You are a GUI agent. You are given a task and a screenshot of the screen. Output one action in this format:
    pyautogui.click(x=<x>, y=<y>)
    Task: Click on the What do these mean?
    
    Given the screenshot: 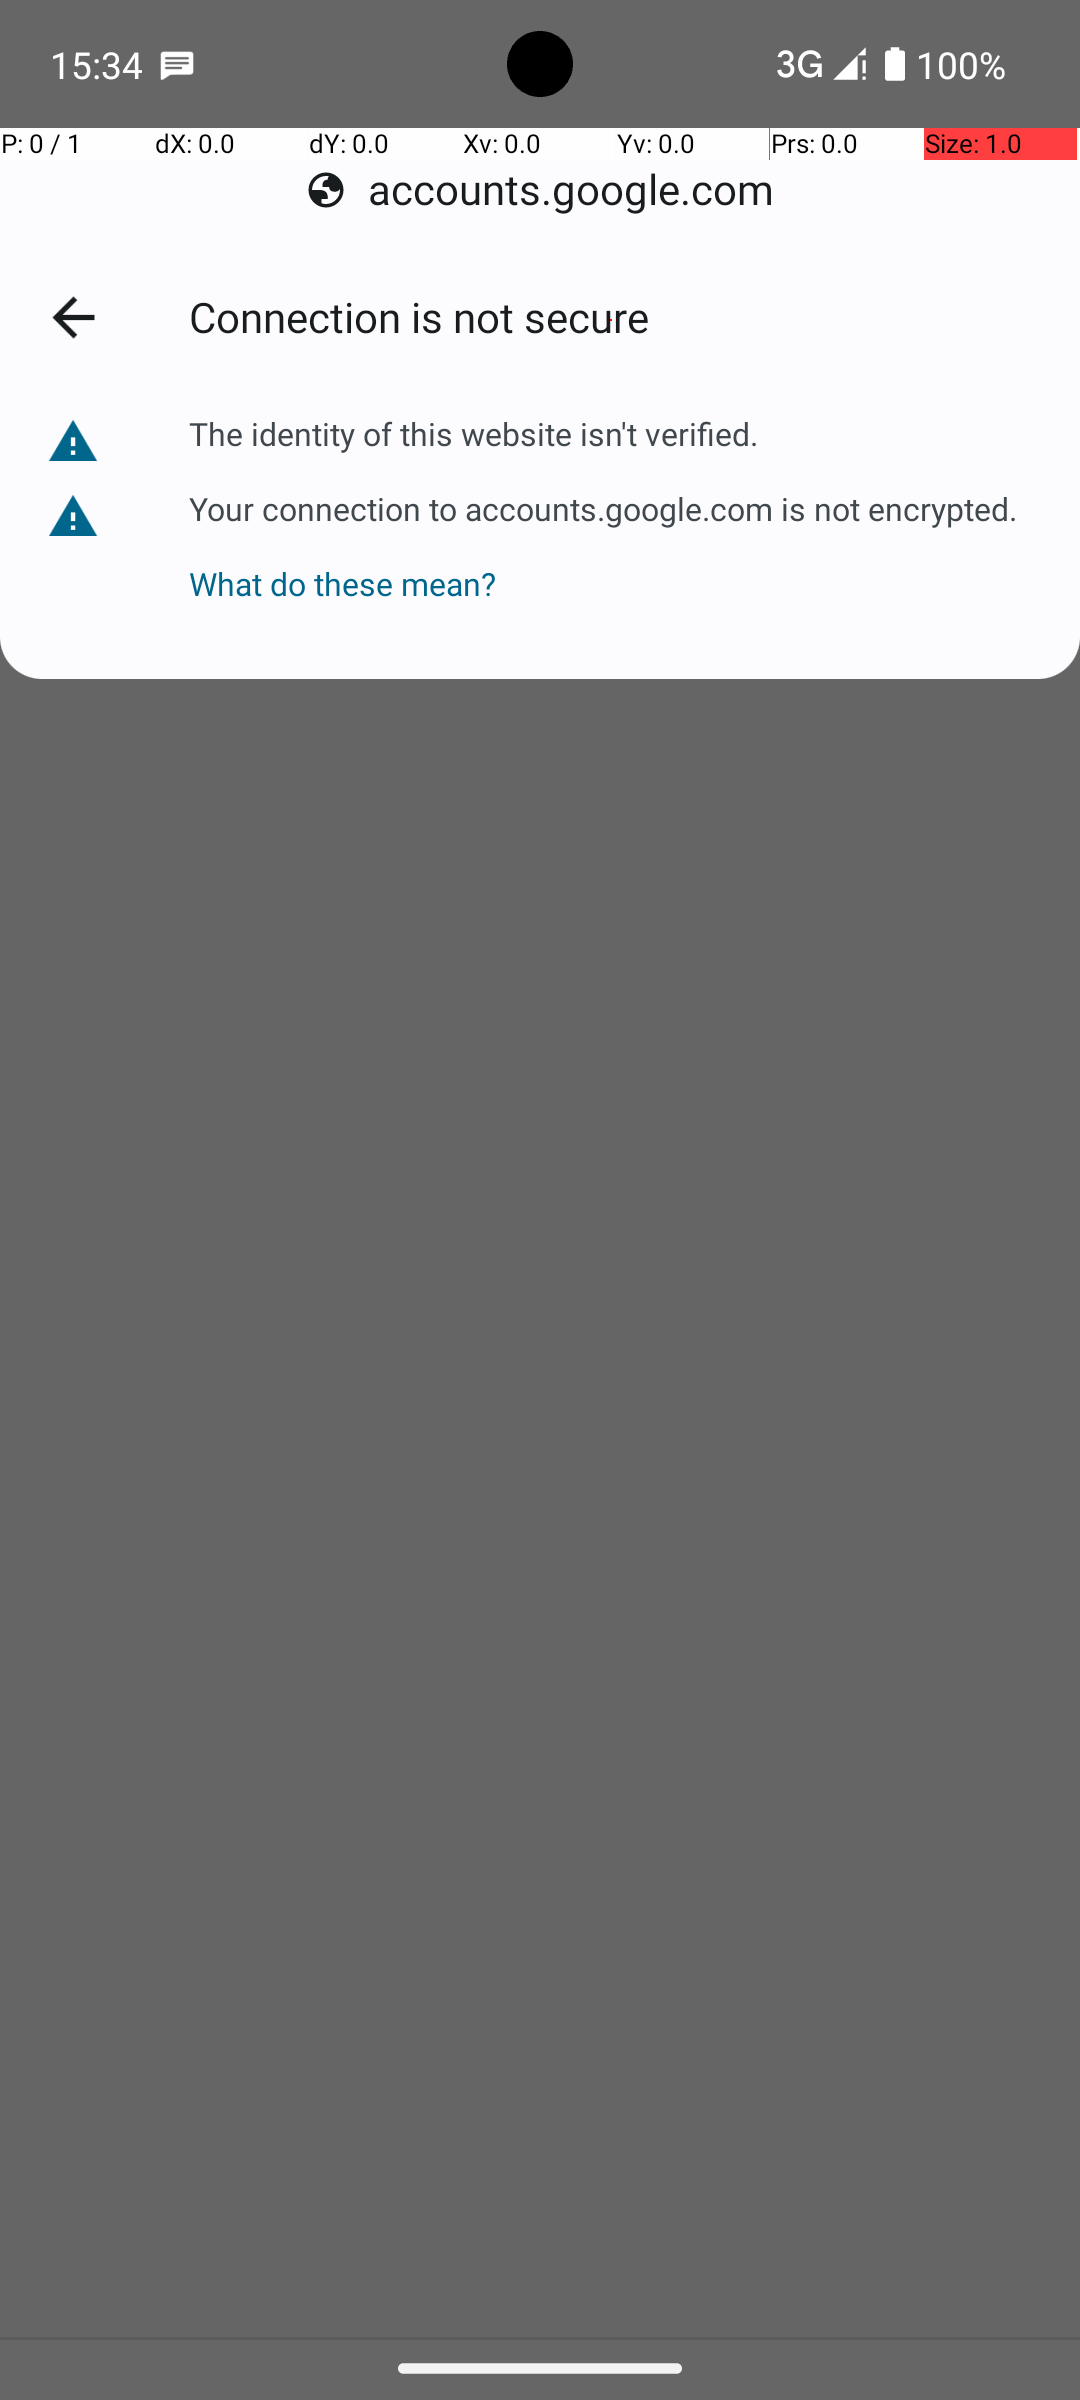 What is the action you would take?
    pyautogui.click(x=601, y=564)
    